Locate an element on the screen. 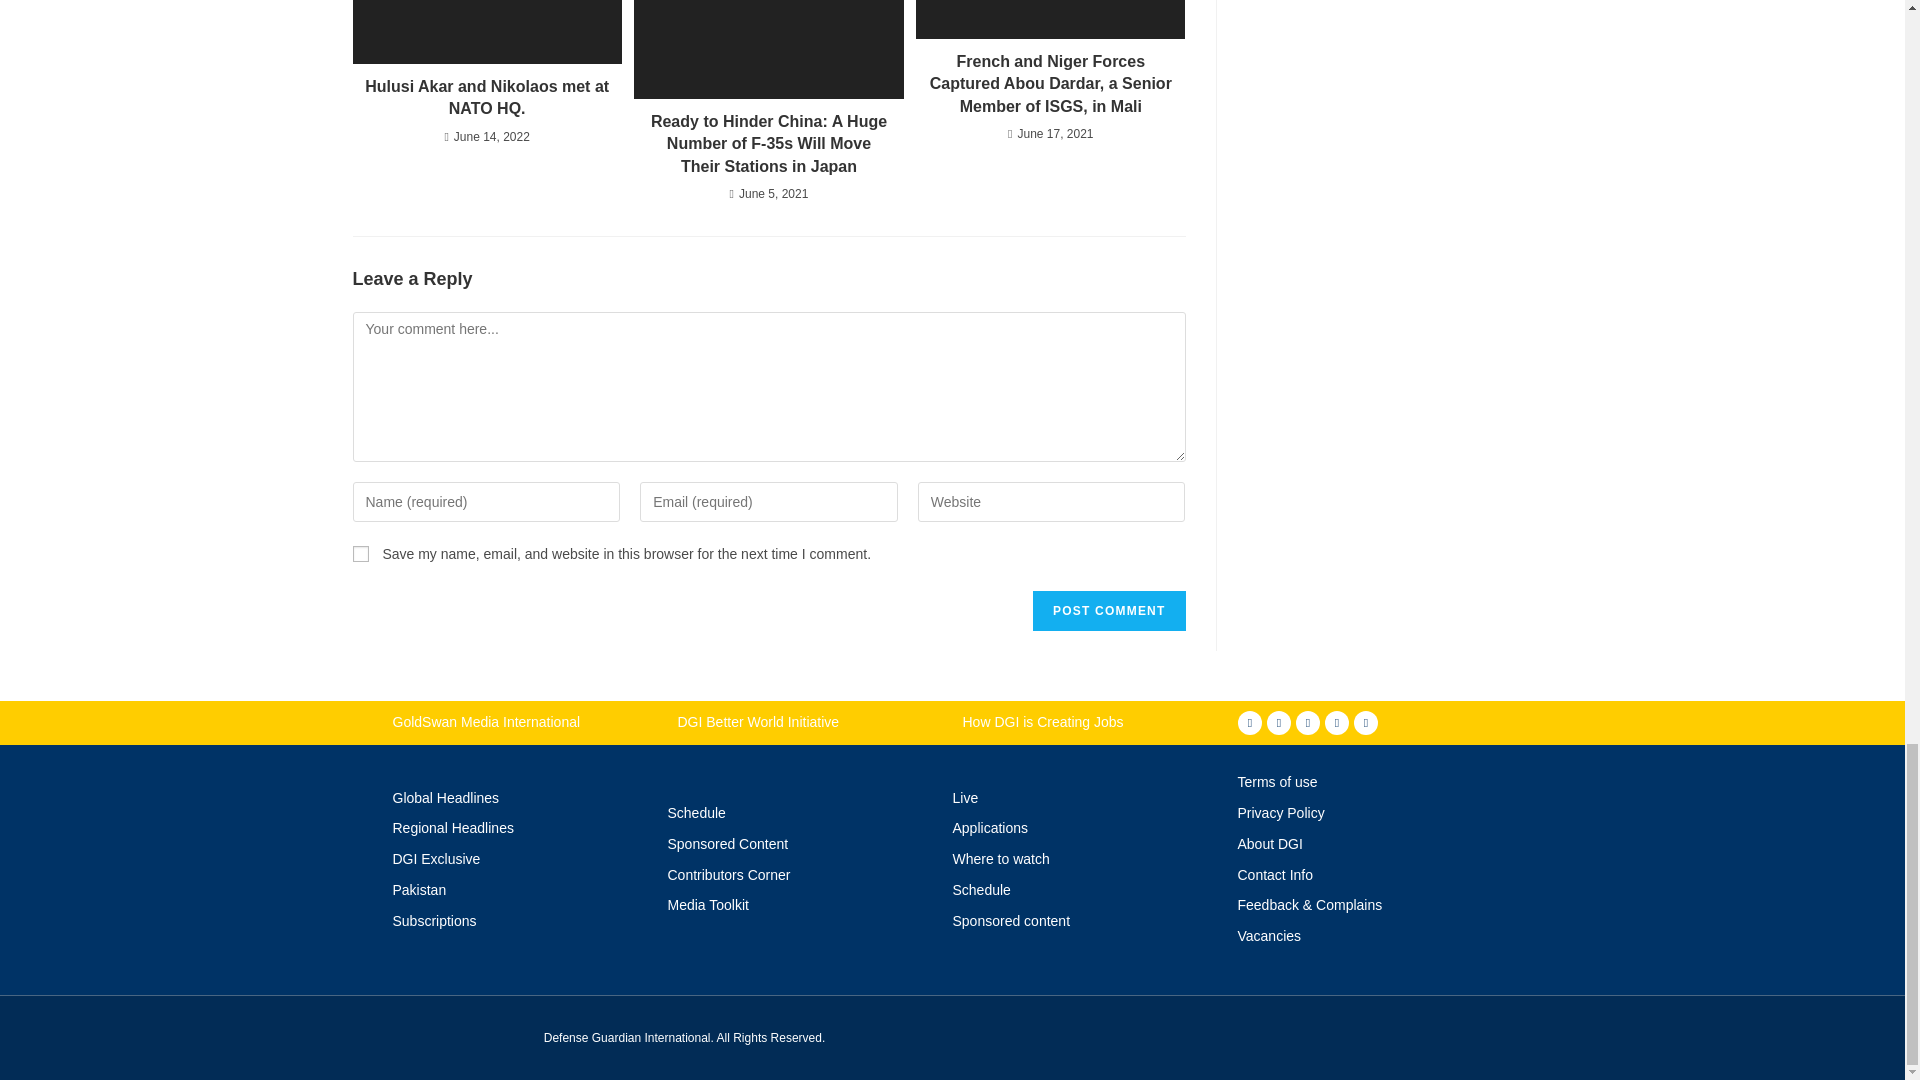 The width and height of the screenshot is (1920, 1080). yes is located at coordinates (360, 554).